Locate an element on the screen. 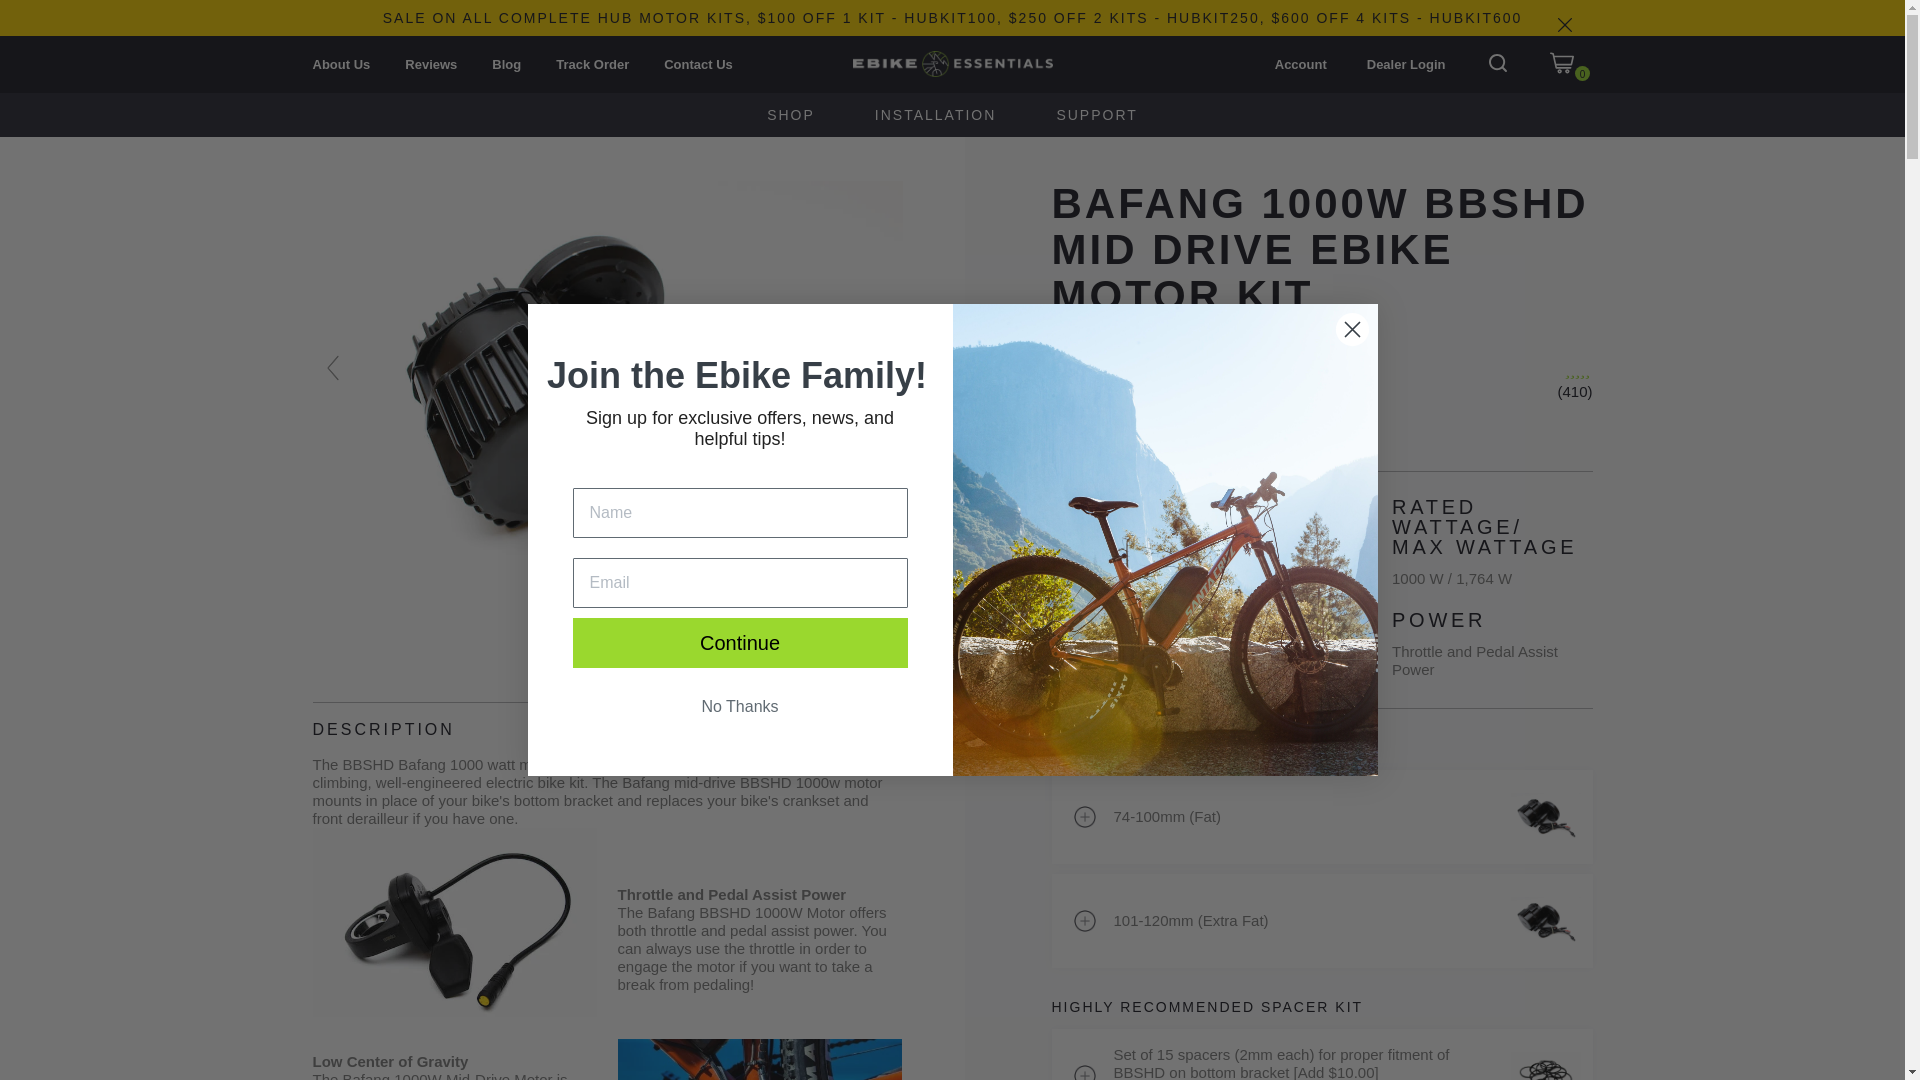 The image size is (1920, 1080). Contact Us is located at coordinates (698, 64).